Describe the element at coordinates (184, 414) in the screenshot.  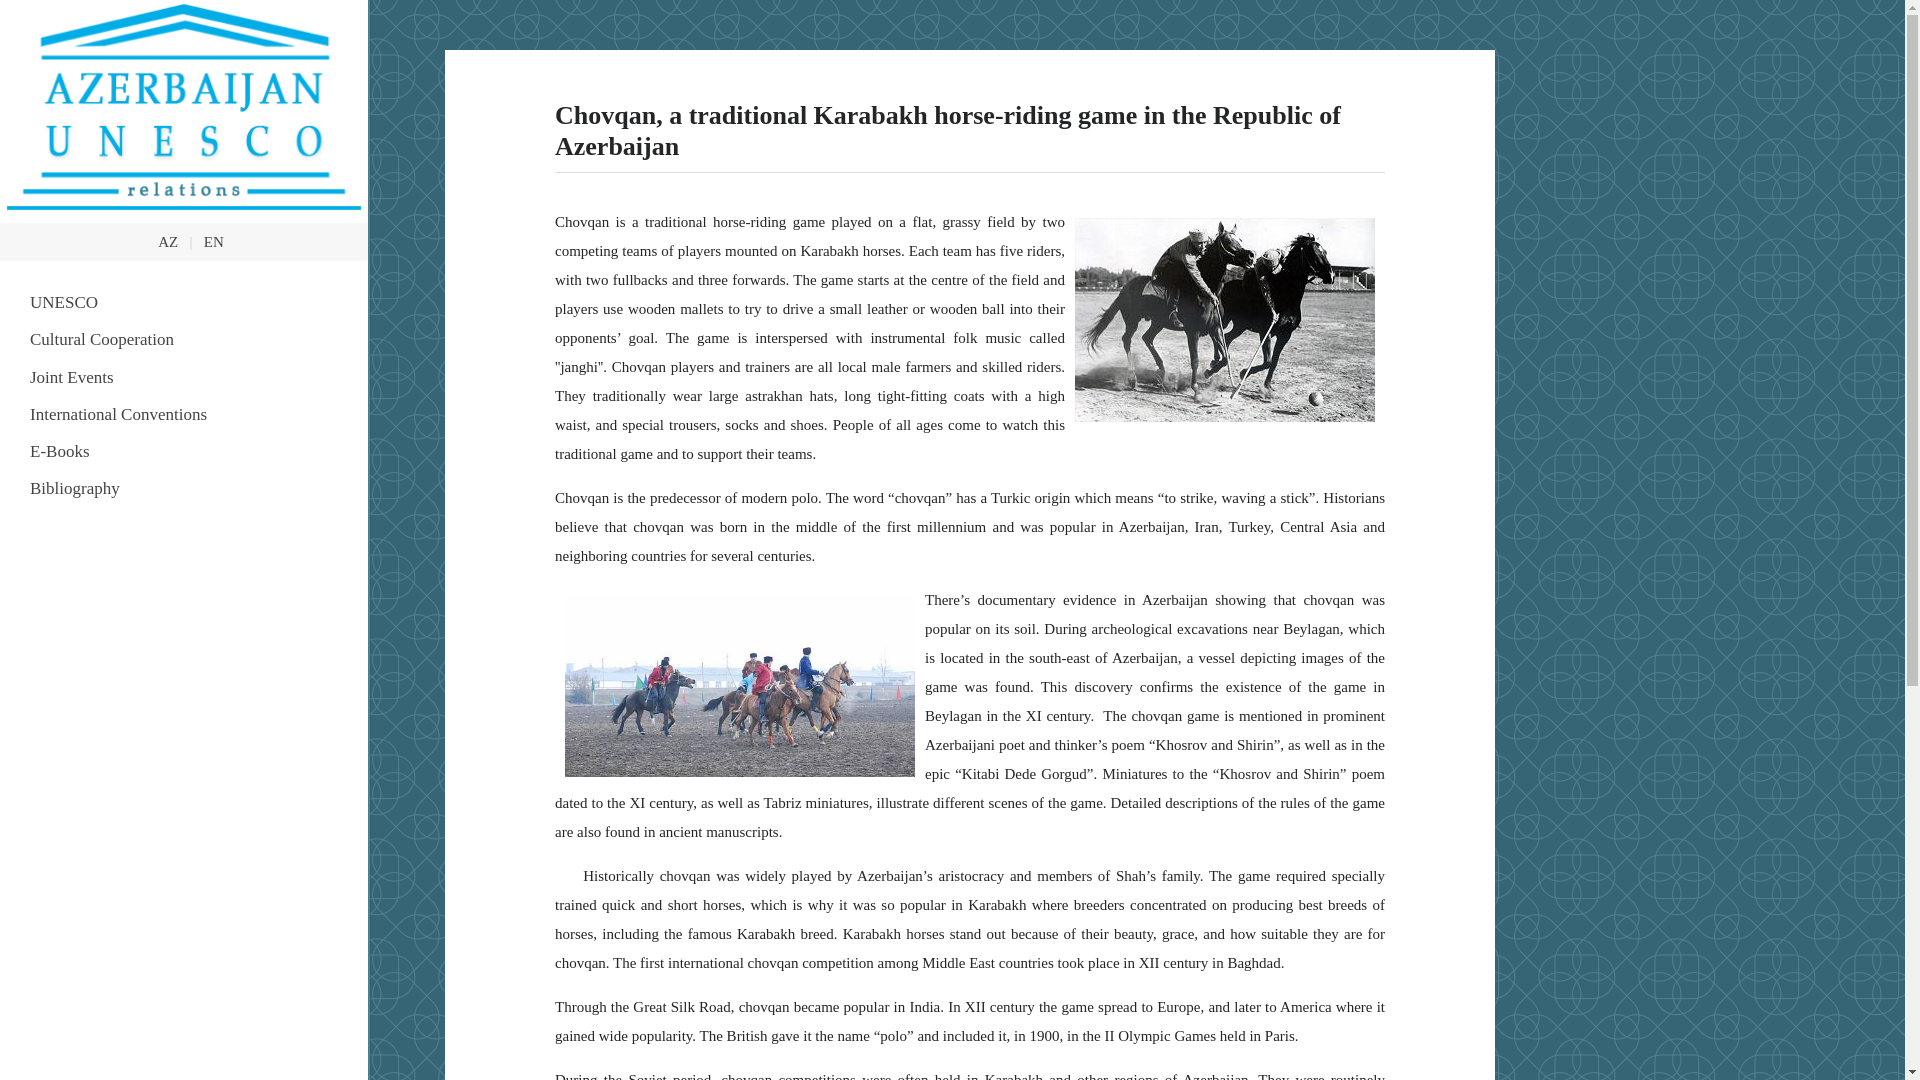
I see `International Conventions` at that location.